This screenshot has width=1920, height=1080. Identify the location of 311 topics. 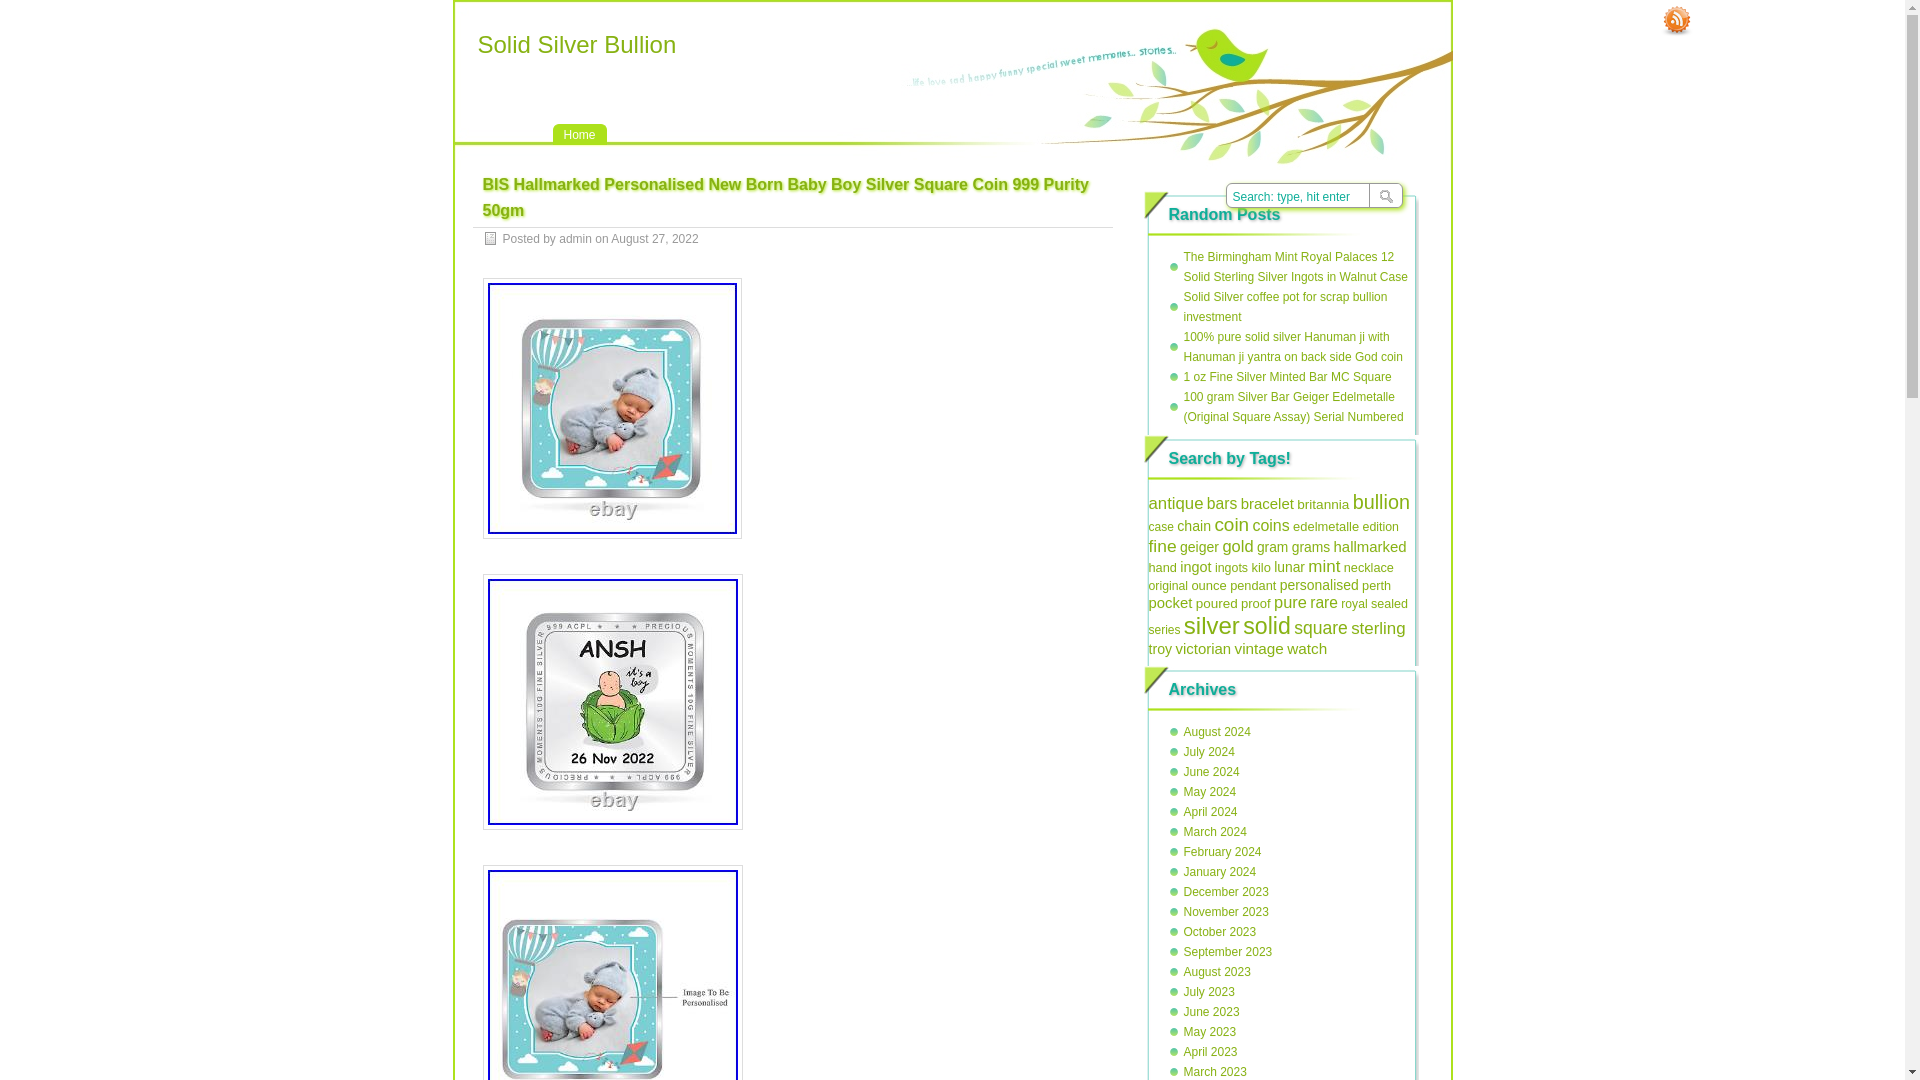
(1267, 502).